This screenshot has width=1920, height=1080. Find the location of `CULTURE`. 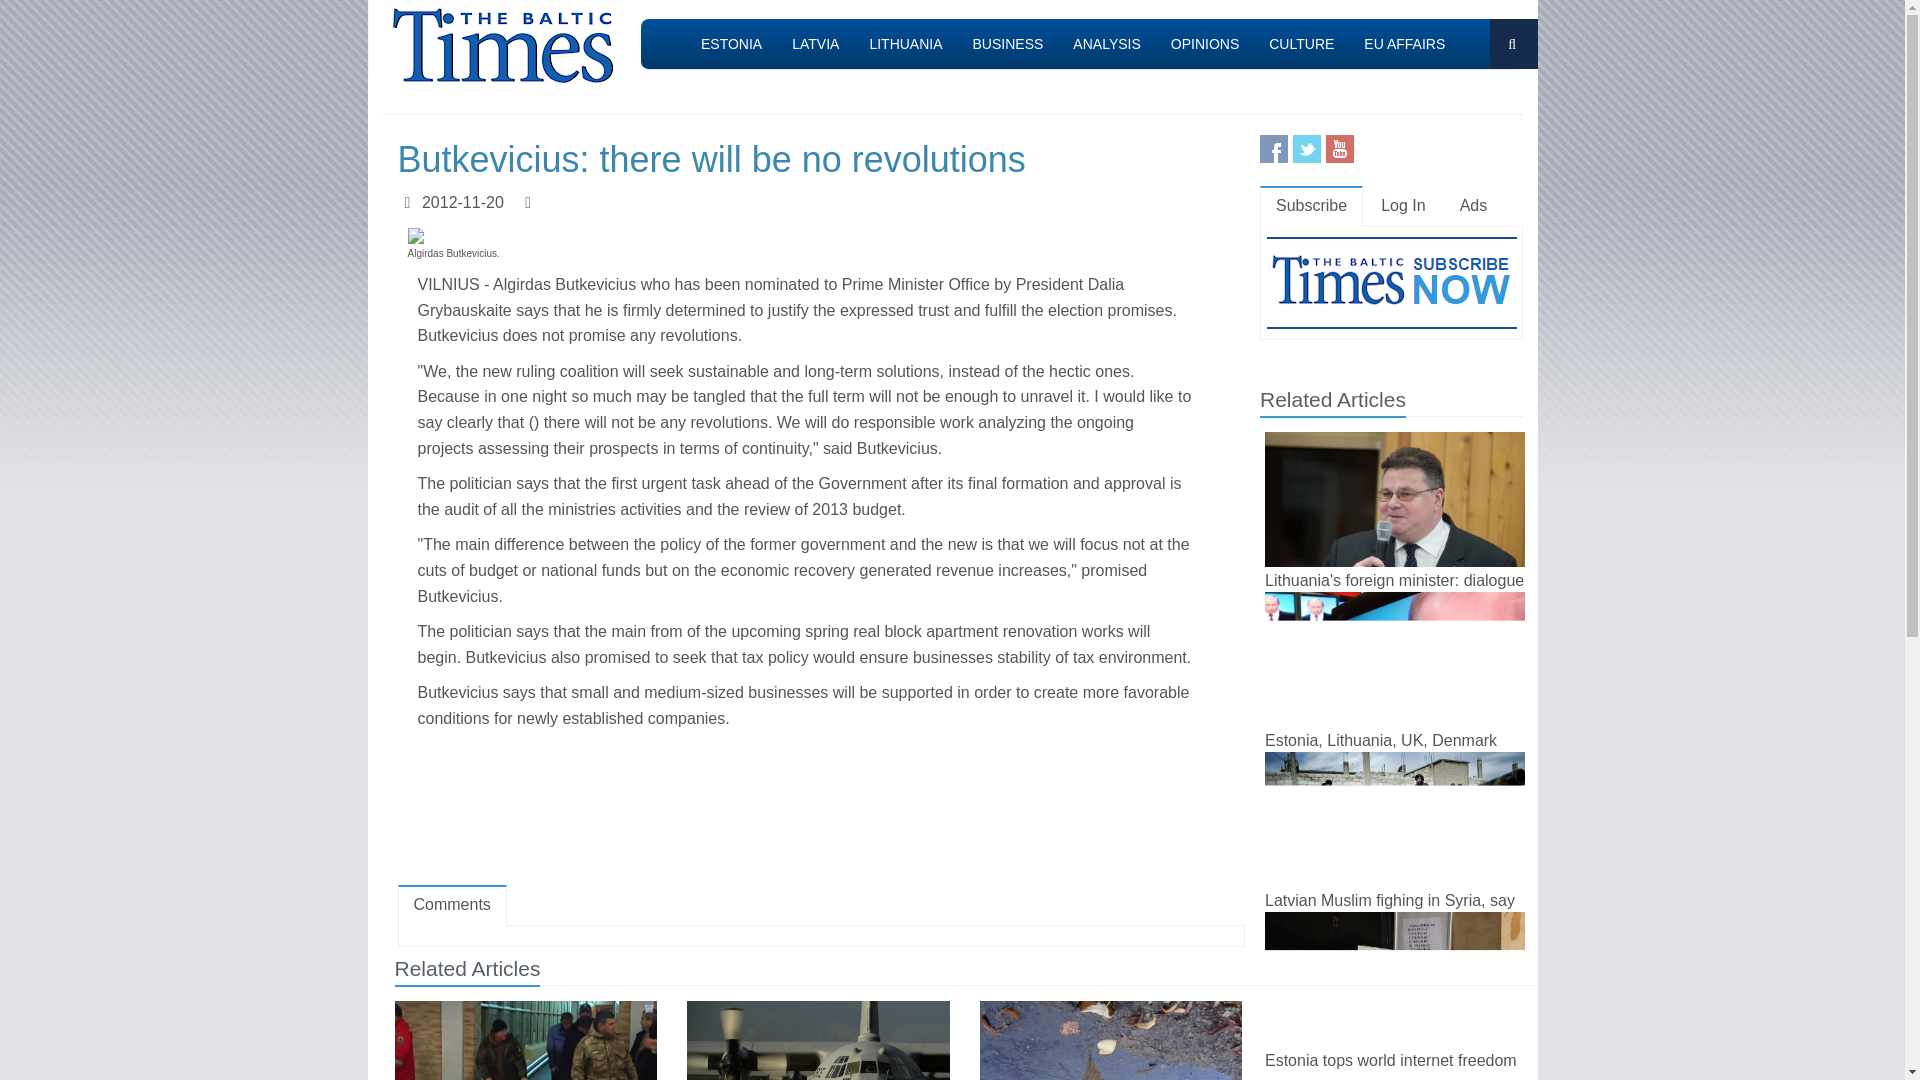

CULTURE is located at coordinates (1301, 44).